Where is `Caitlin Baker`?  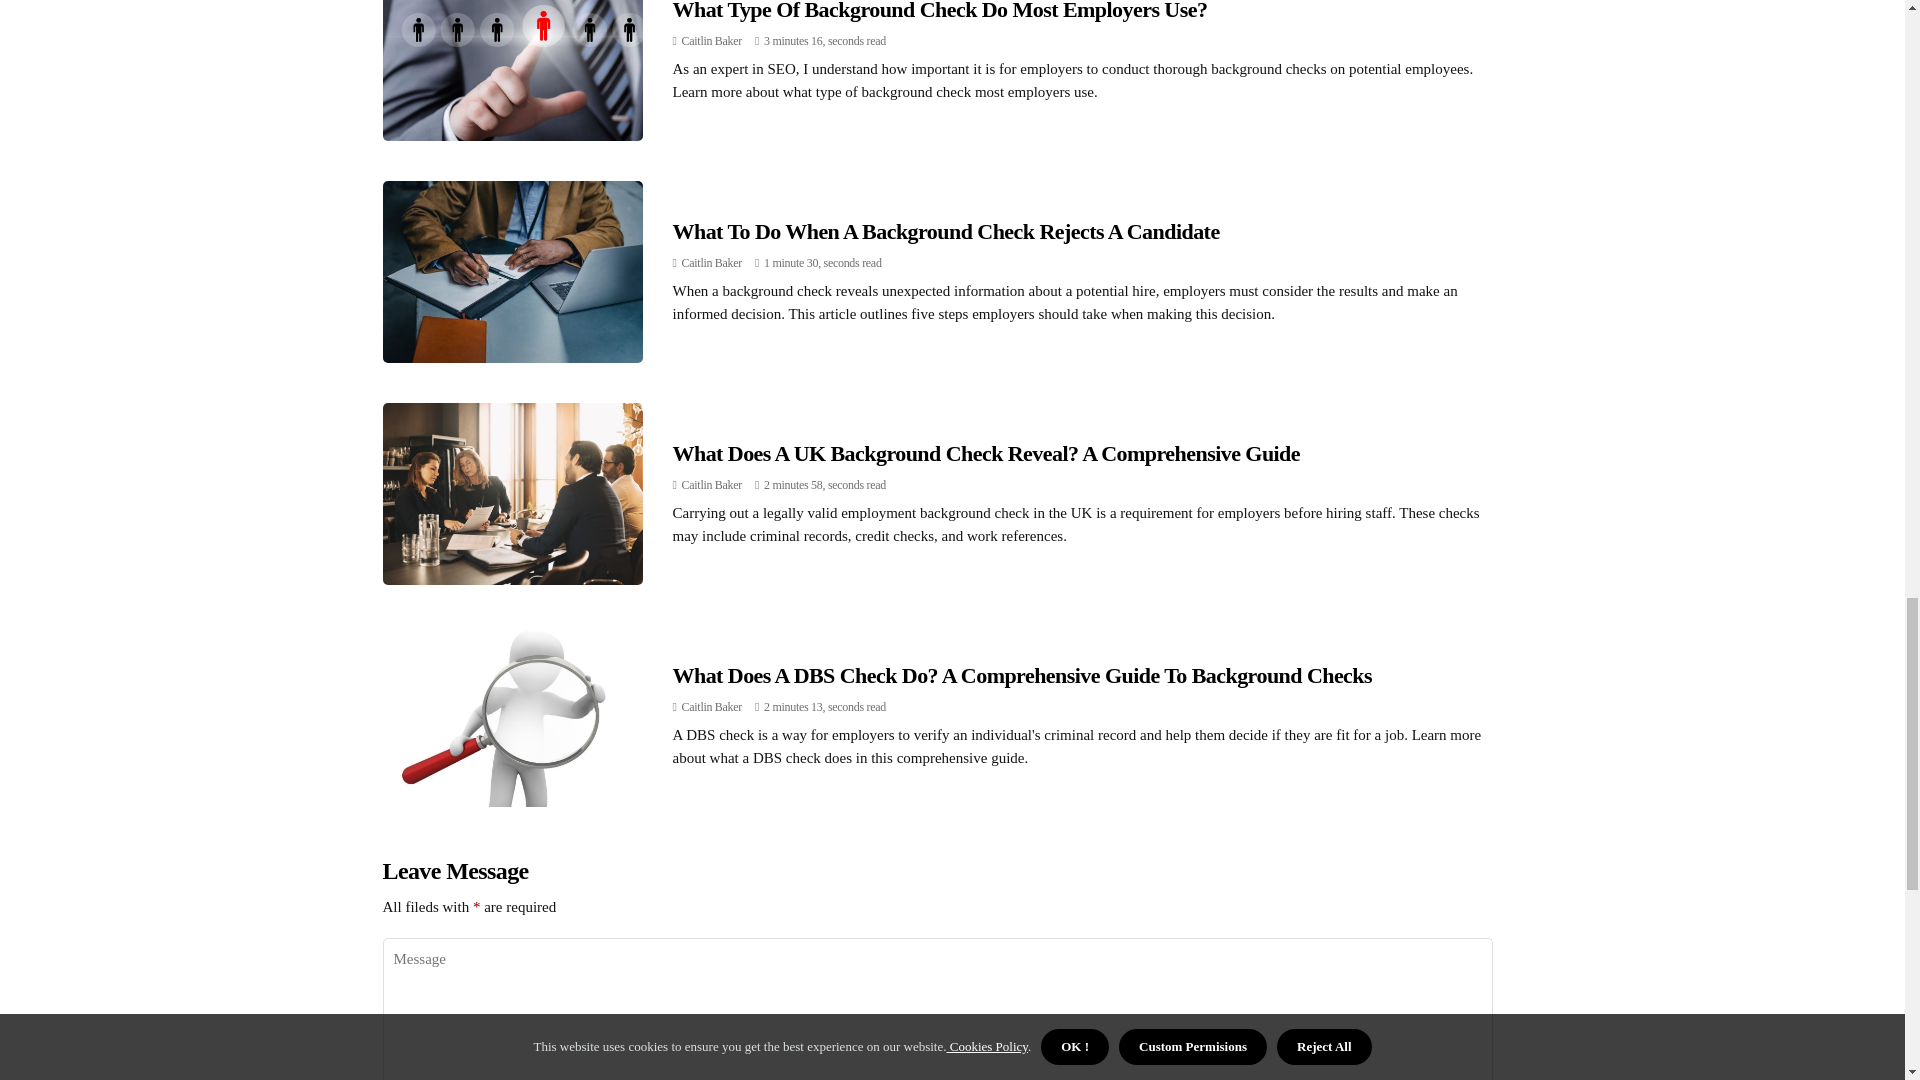 Caitlin Baker is located at coordinates (711, 706).